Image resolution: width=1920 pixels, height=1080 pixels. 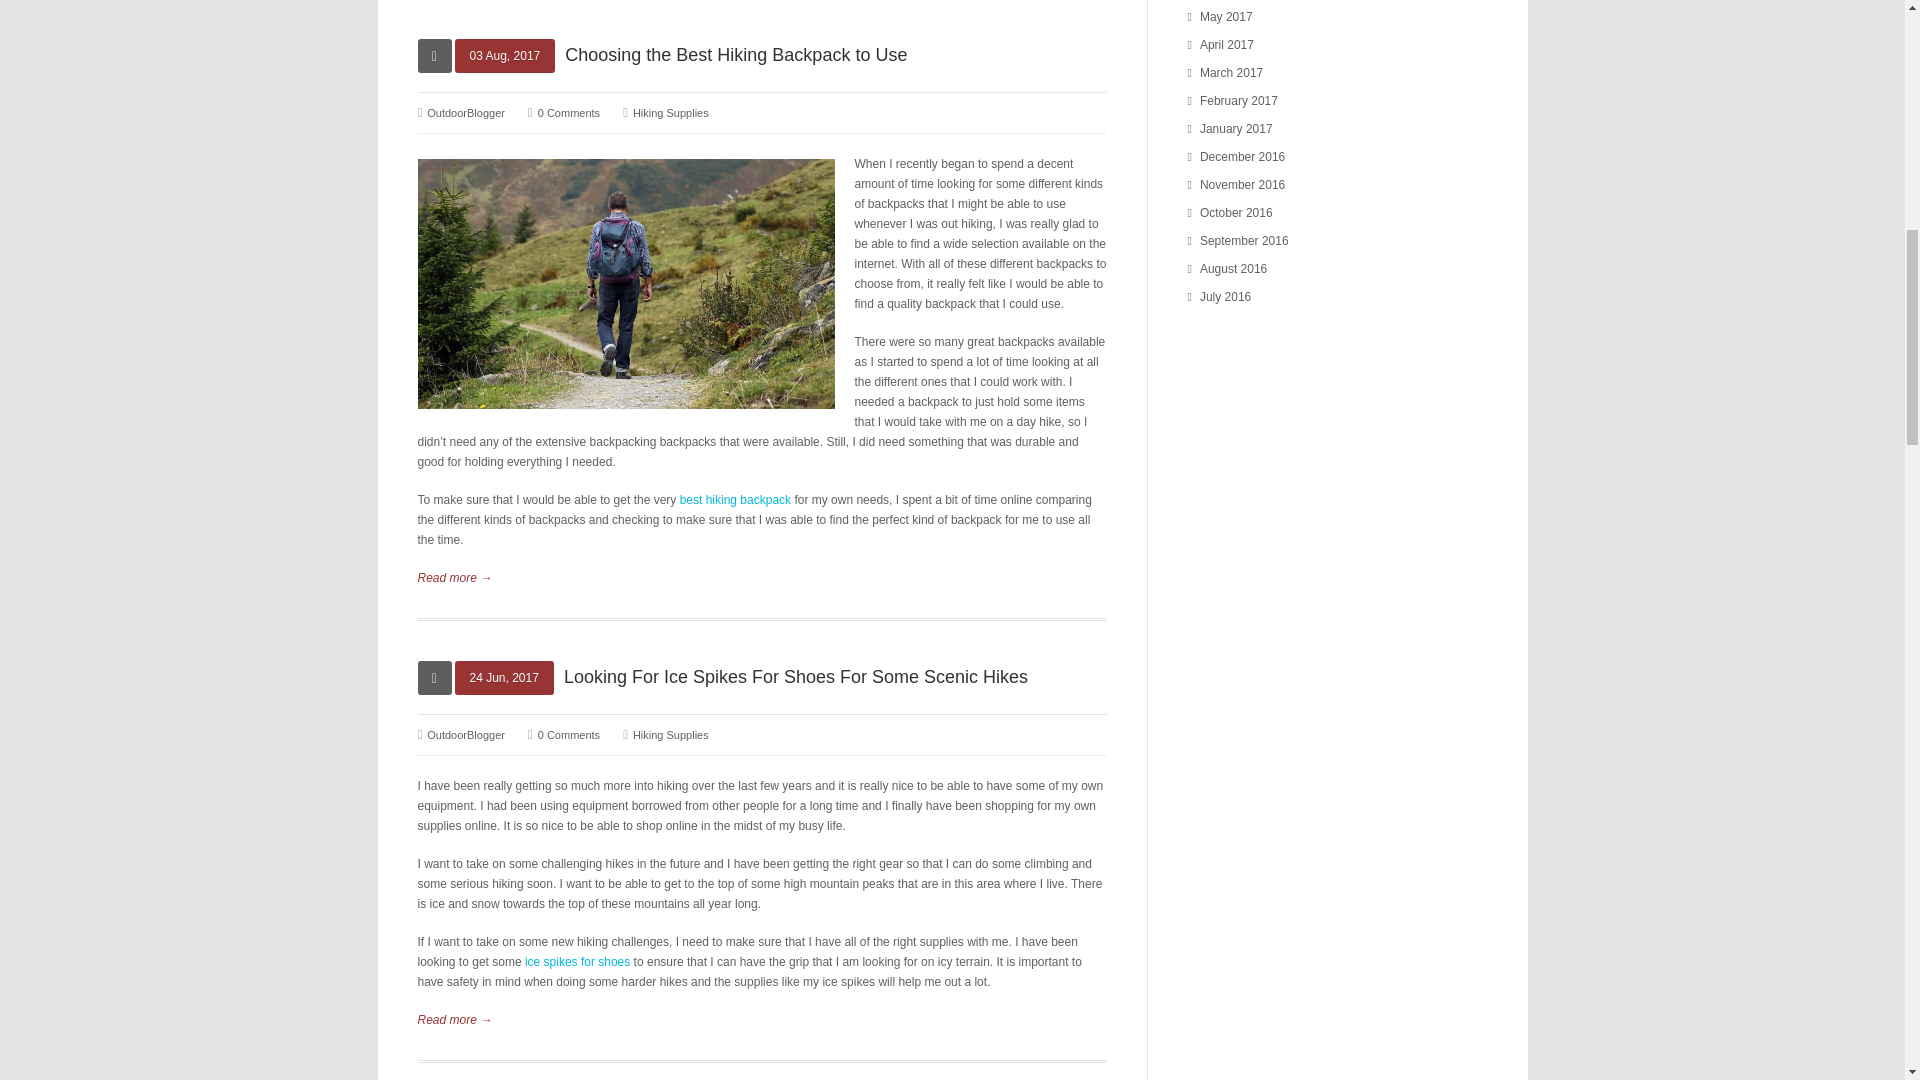 What do you see at coordinates (568, 112) in the screenshot?
I see `0 Comments` at bounding box center [568, 112].